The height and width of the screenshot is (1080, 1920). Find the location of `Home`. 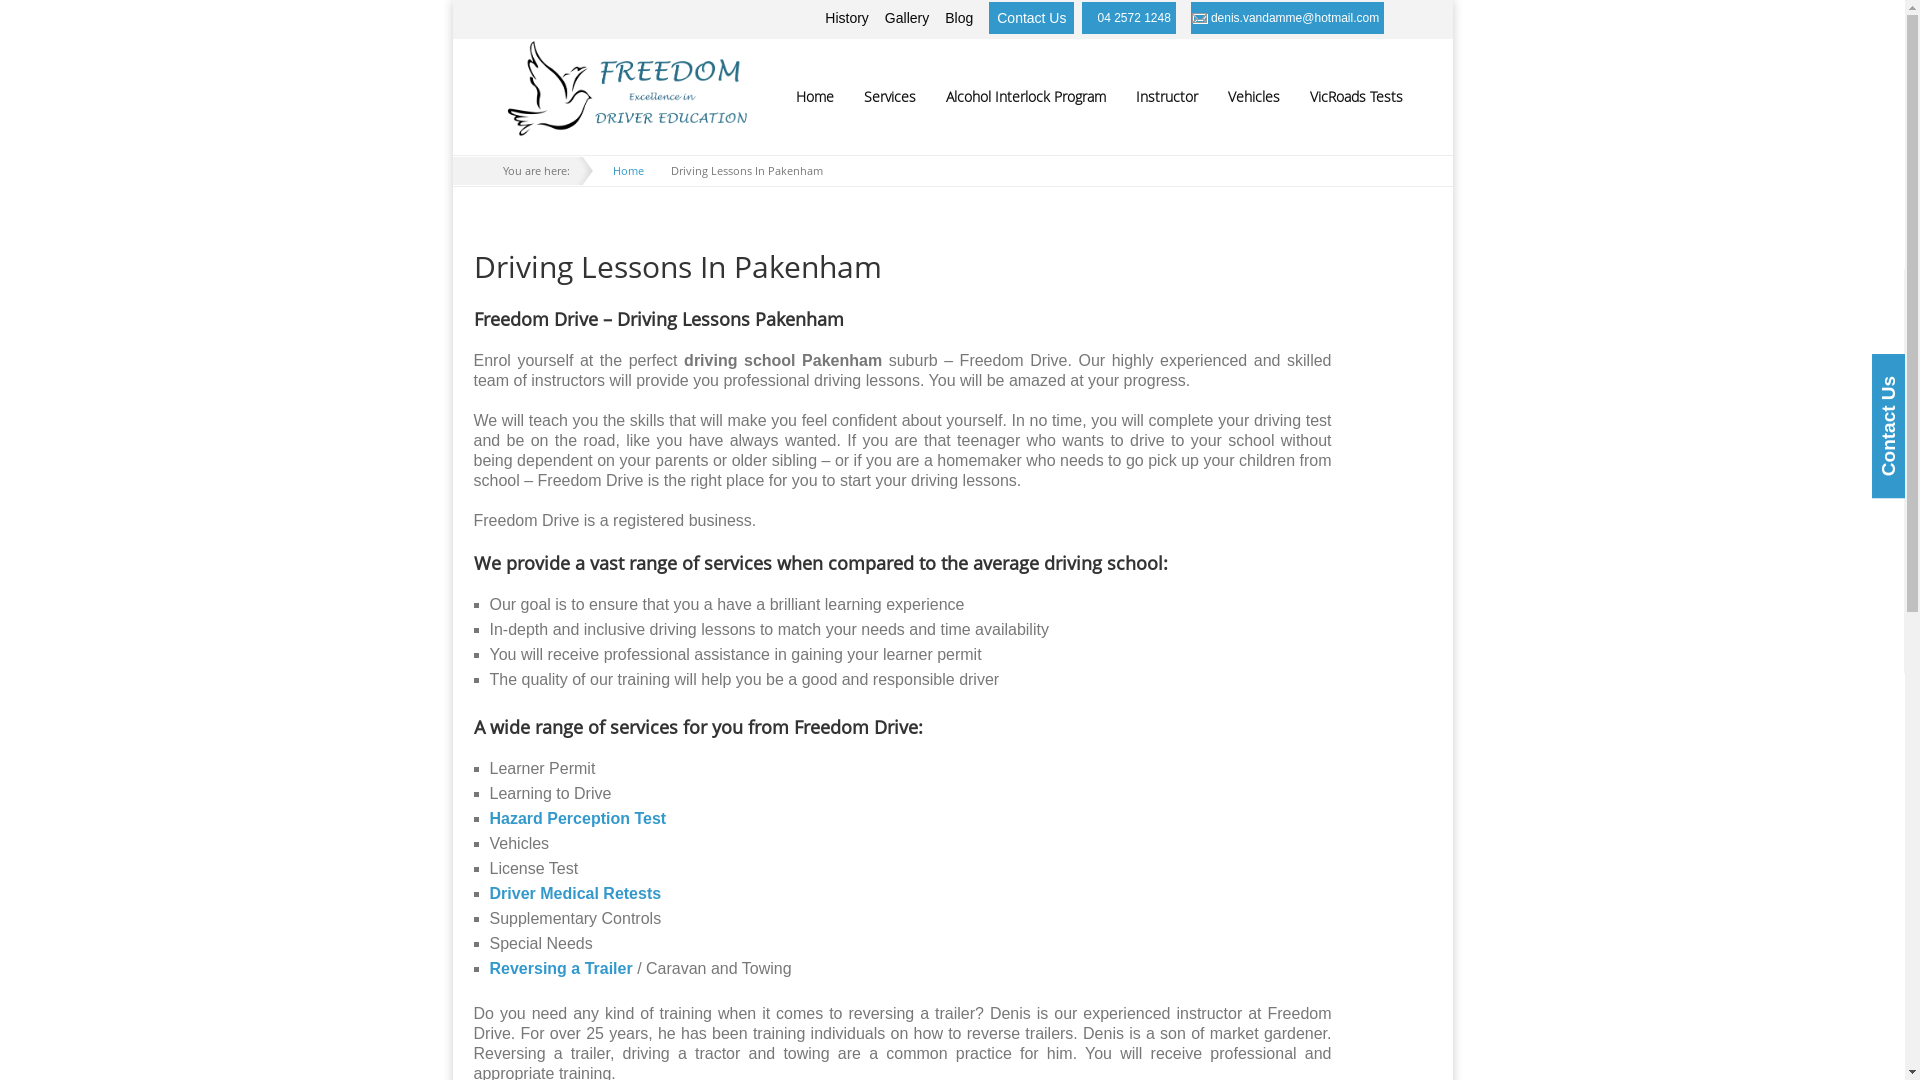

Home is located at coordinates (628, 170).